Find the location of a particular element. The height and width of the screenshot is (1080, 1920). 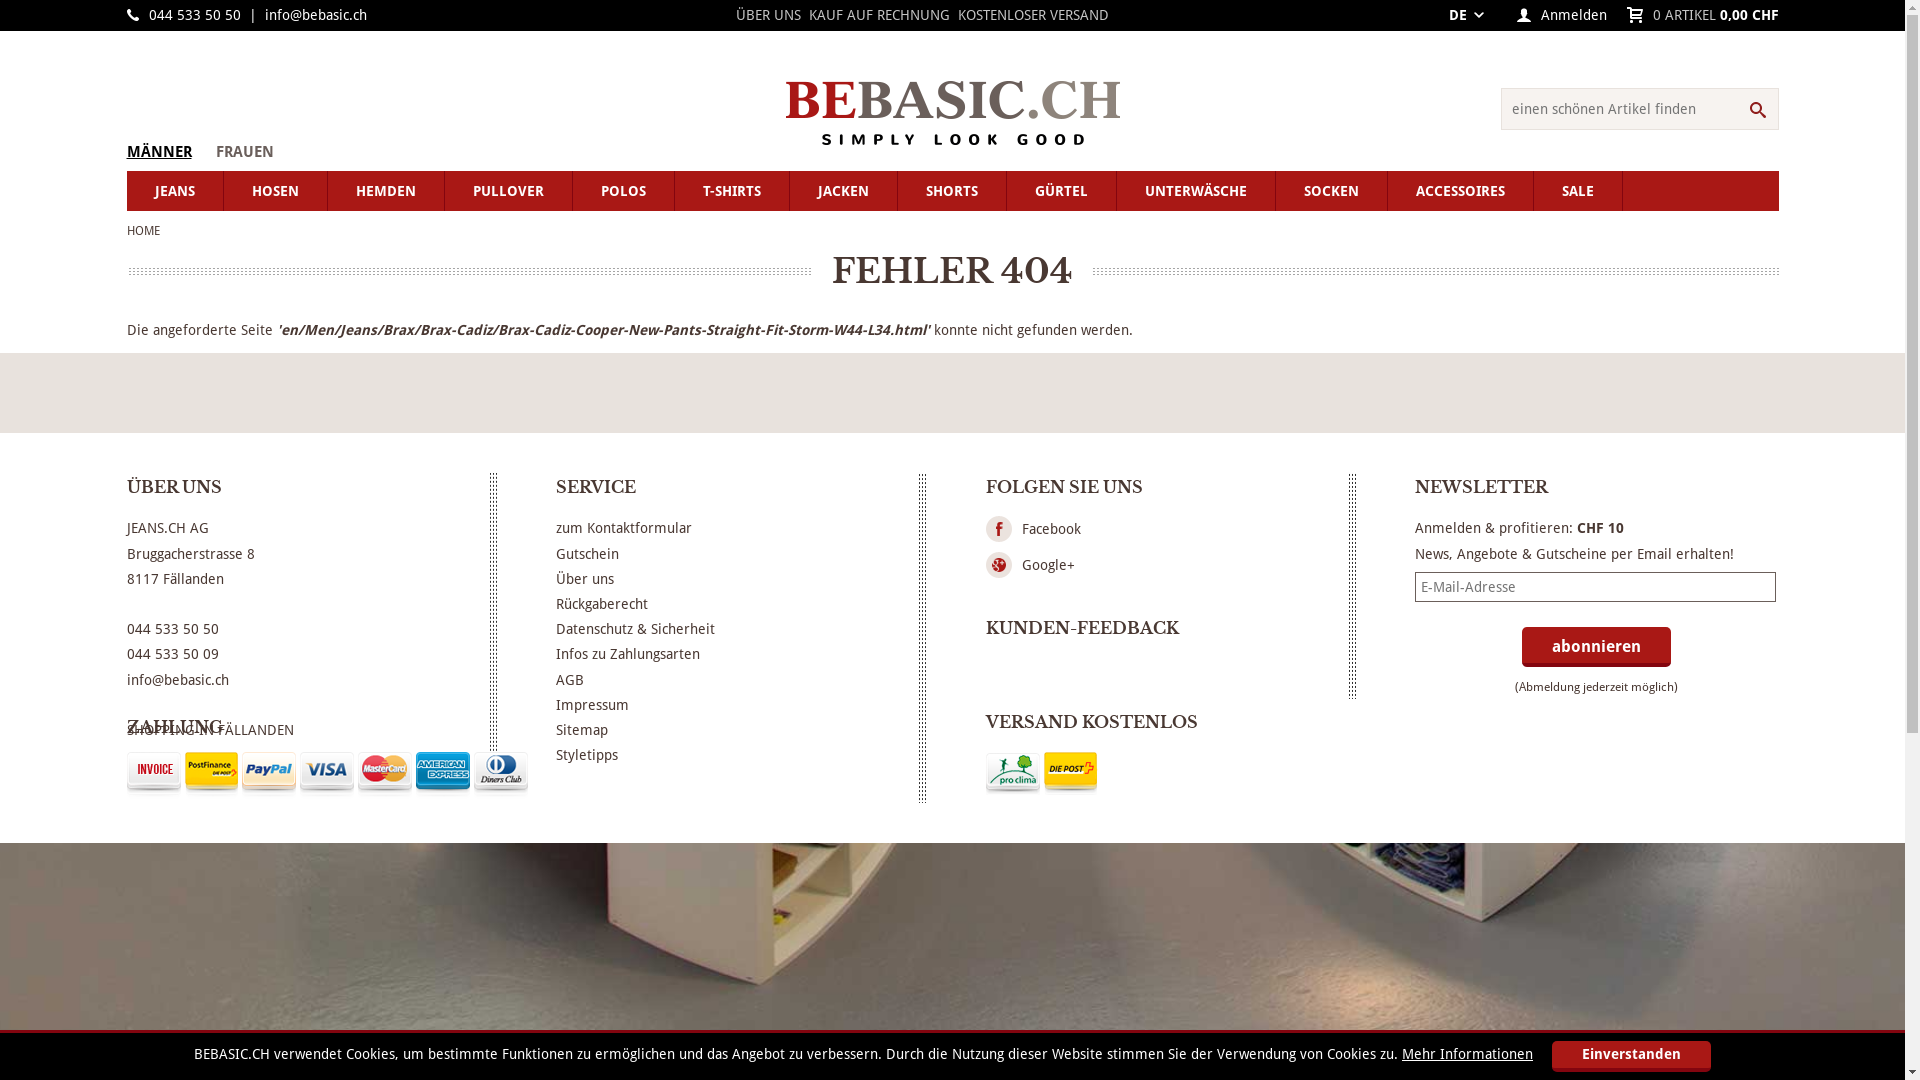

info@bebasic.ch is located at coordinates (315, 15).